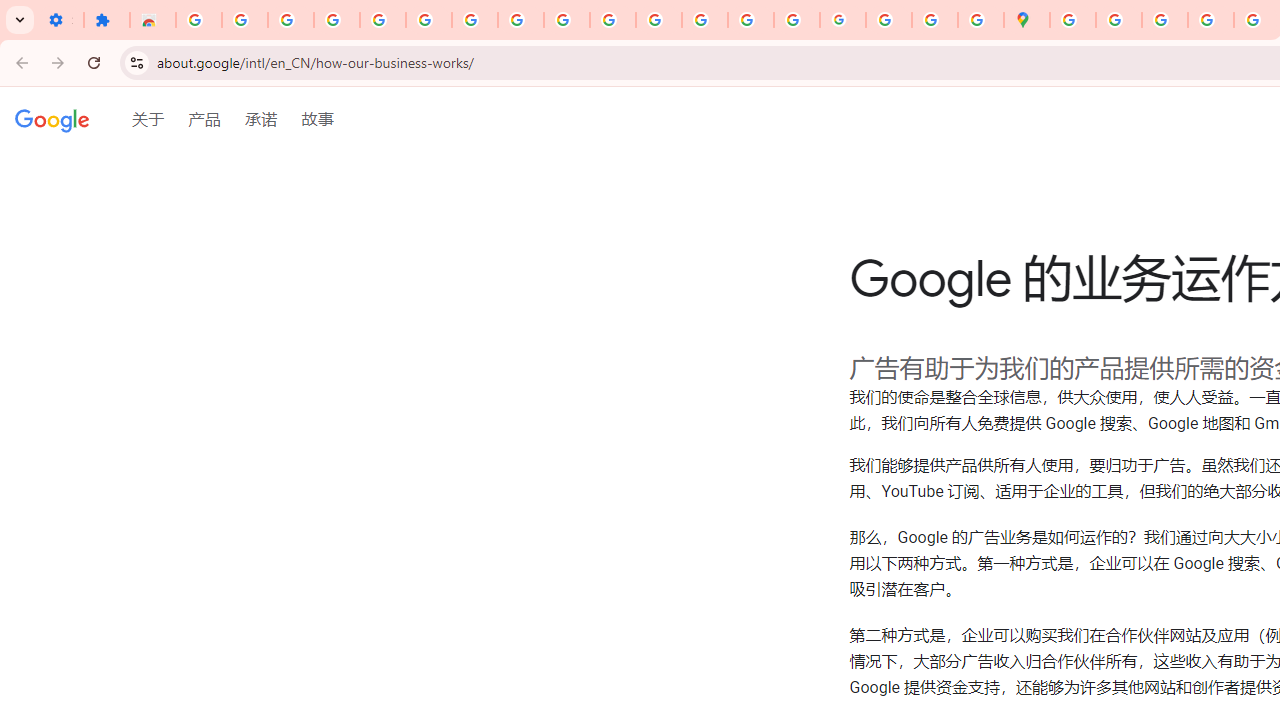 The width and height of the screenshot is (1280, 720). Describe the element at coordinates (428, 20) in the screenshot. I see `Sign in - Google Accounts` at that location.